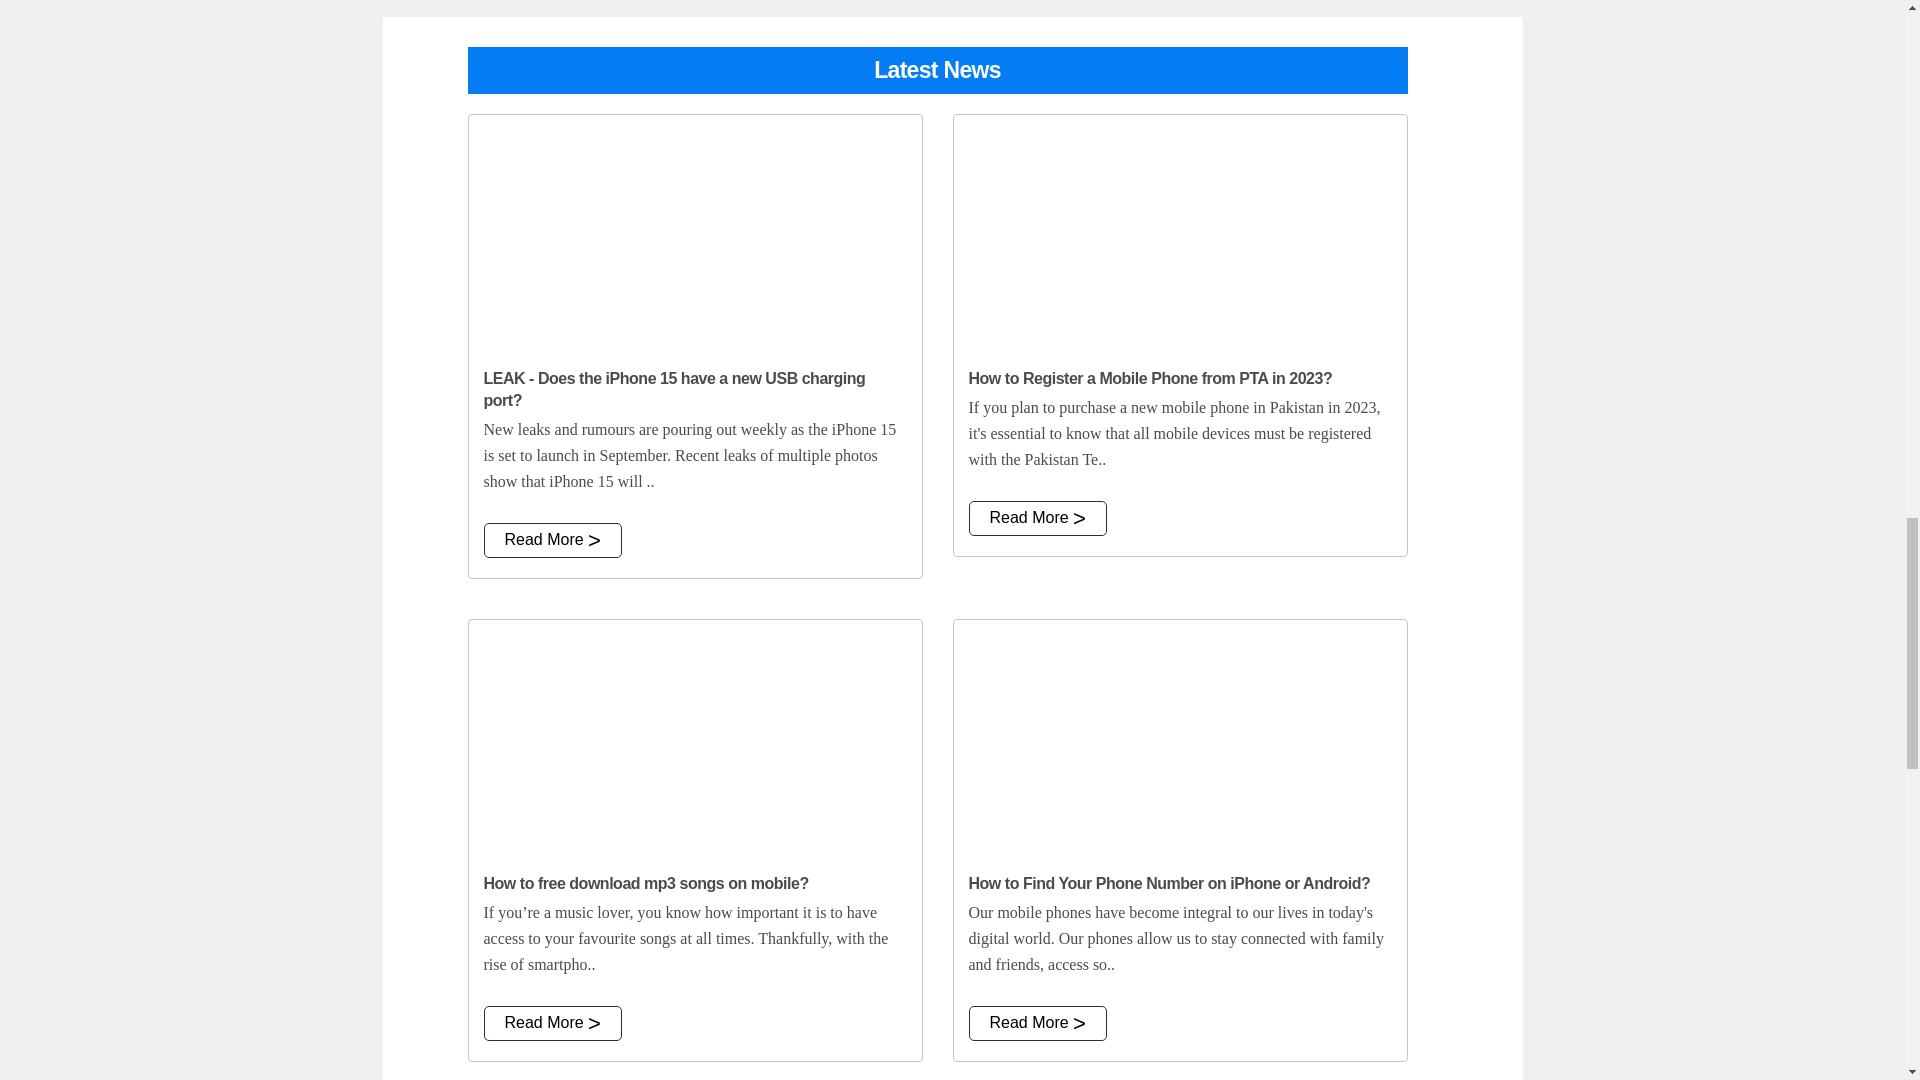 This screenshot has width=1920, height=1080. I want to click on How to Register a Mobile Phone from PTA in 2023?, so click(1180, 234).